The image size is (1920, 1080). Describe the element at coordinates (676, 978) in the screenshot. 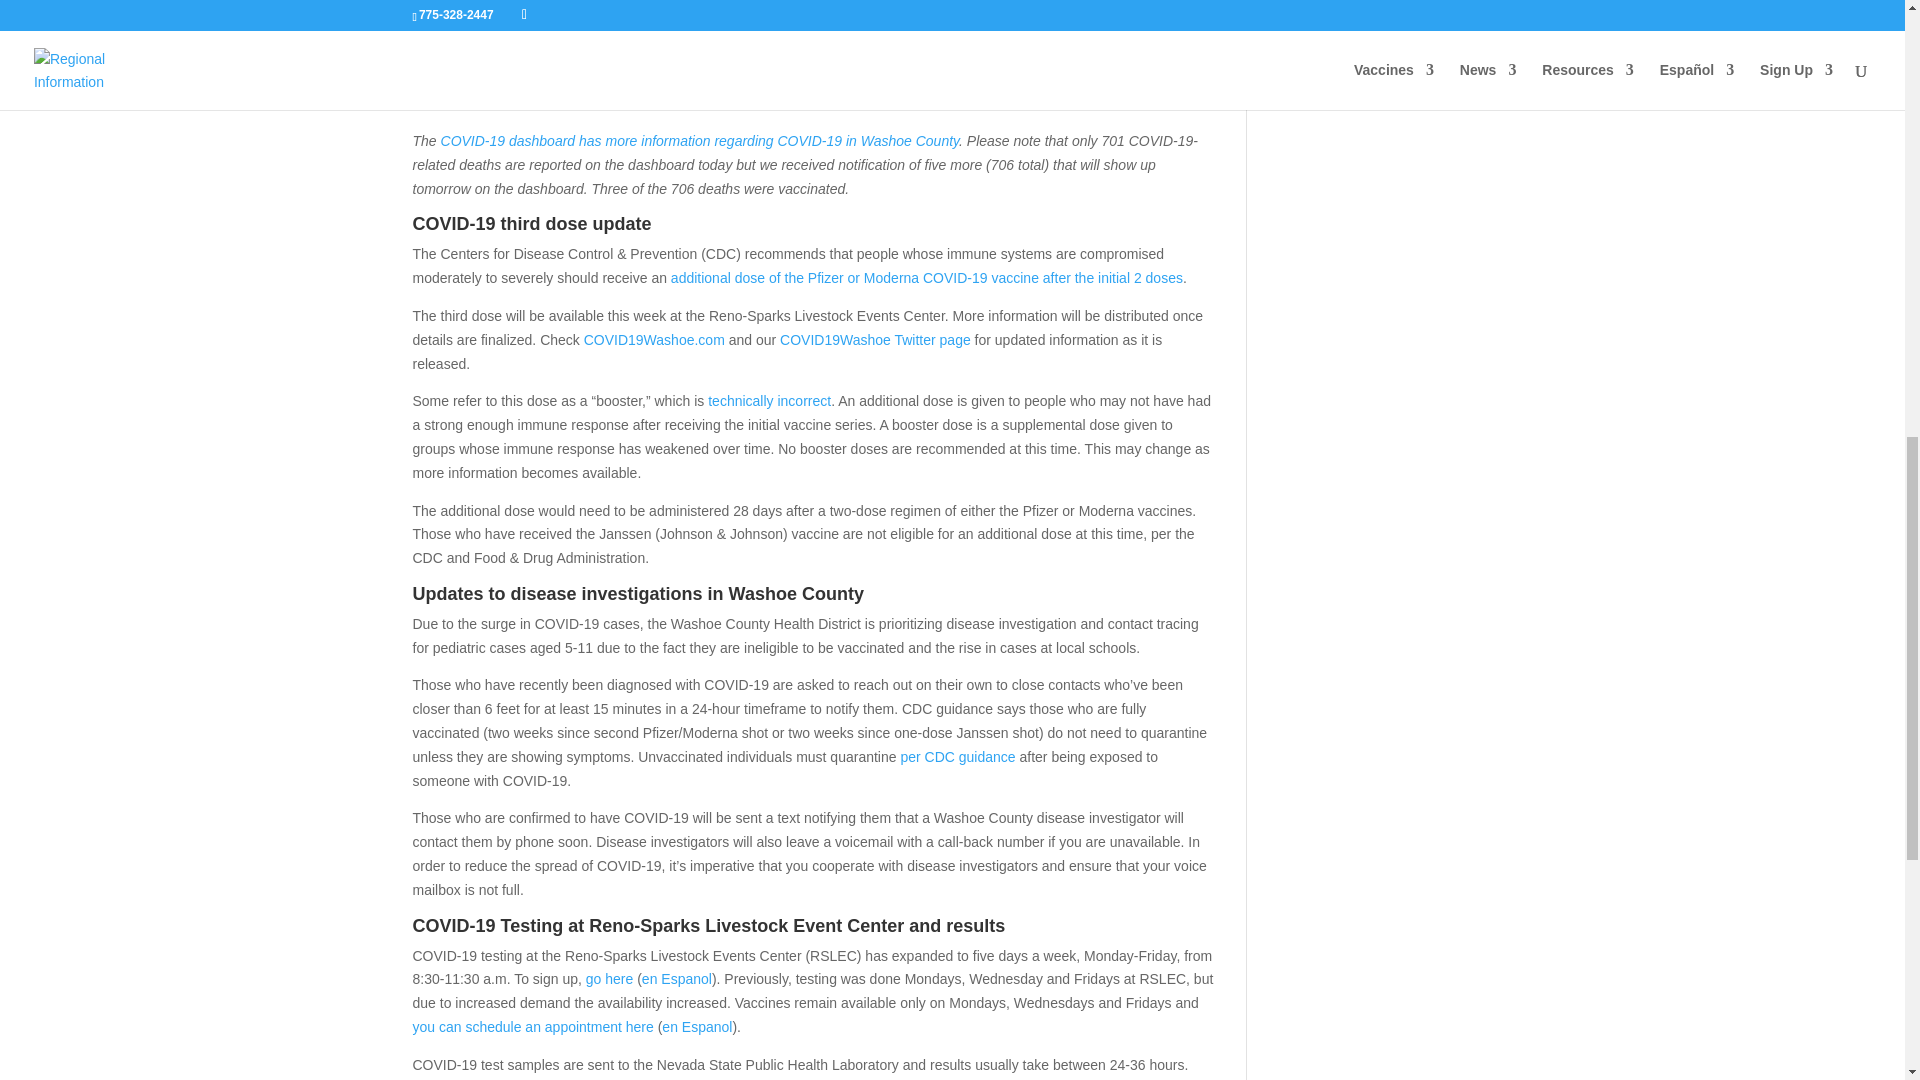

I see `en Espanol` at that location.